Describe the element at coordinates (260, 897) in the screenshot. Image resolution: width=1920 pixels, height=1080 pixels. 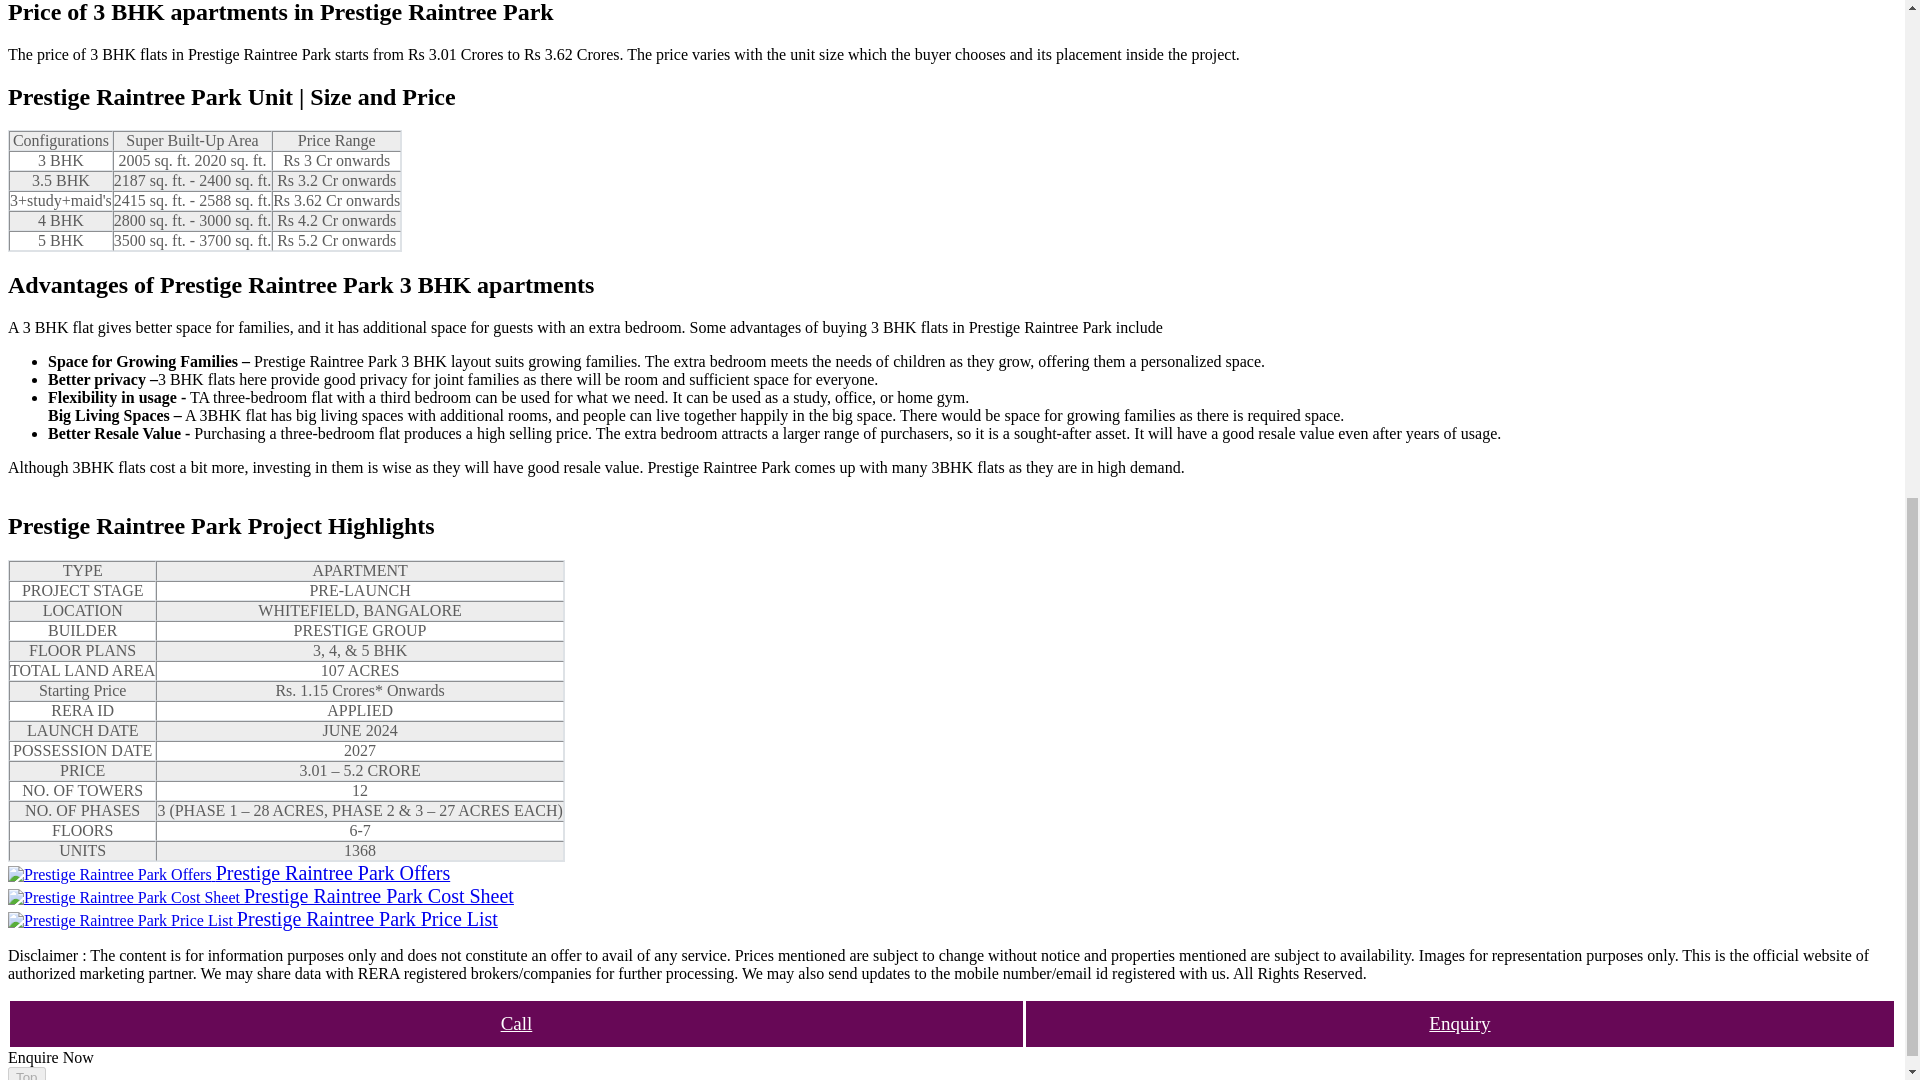
I see `Prestige Raintree Park Cost Sheet` at that location.